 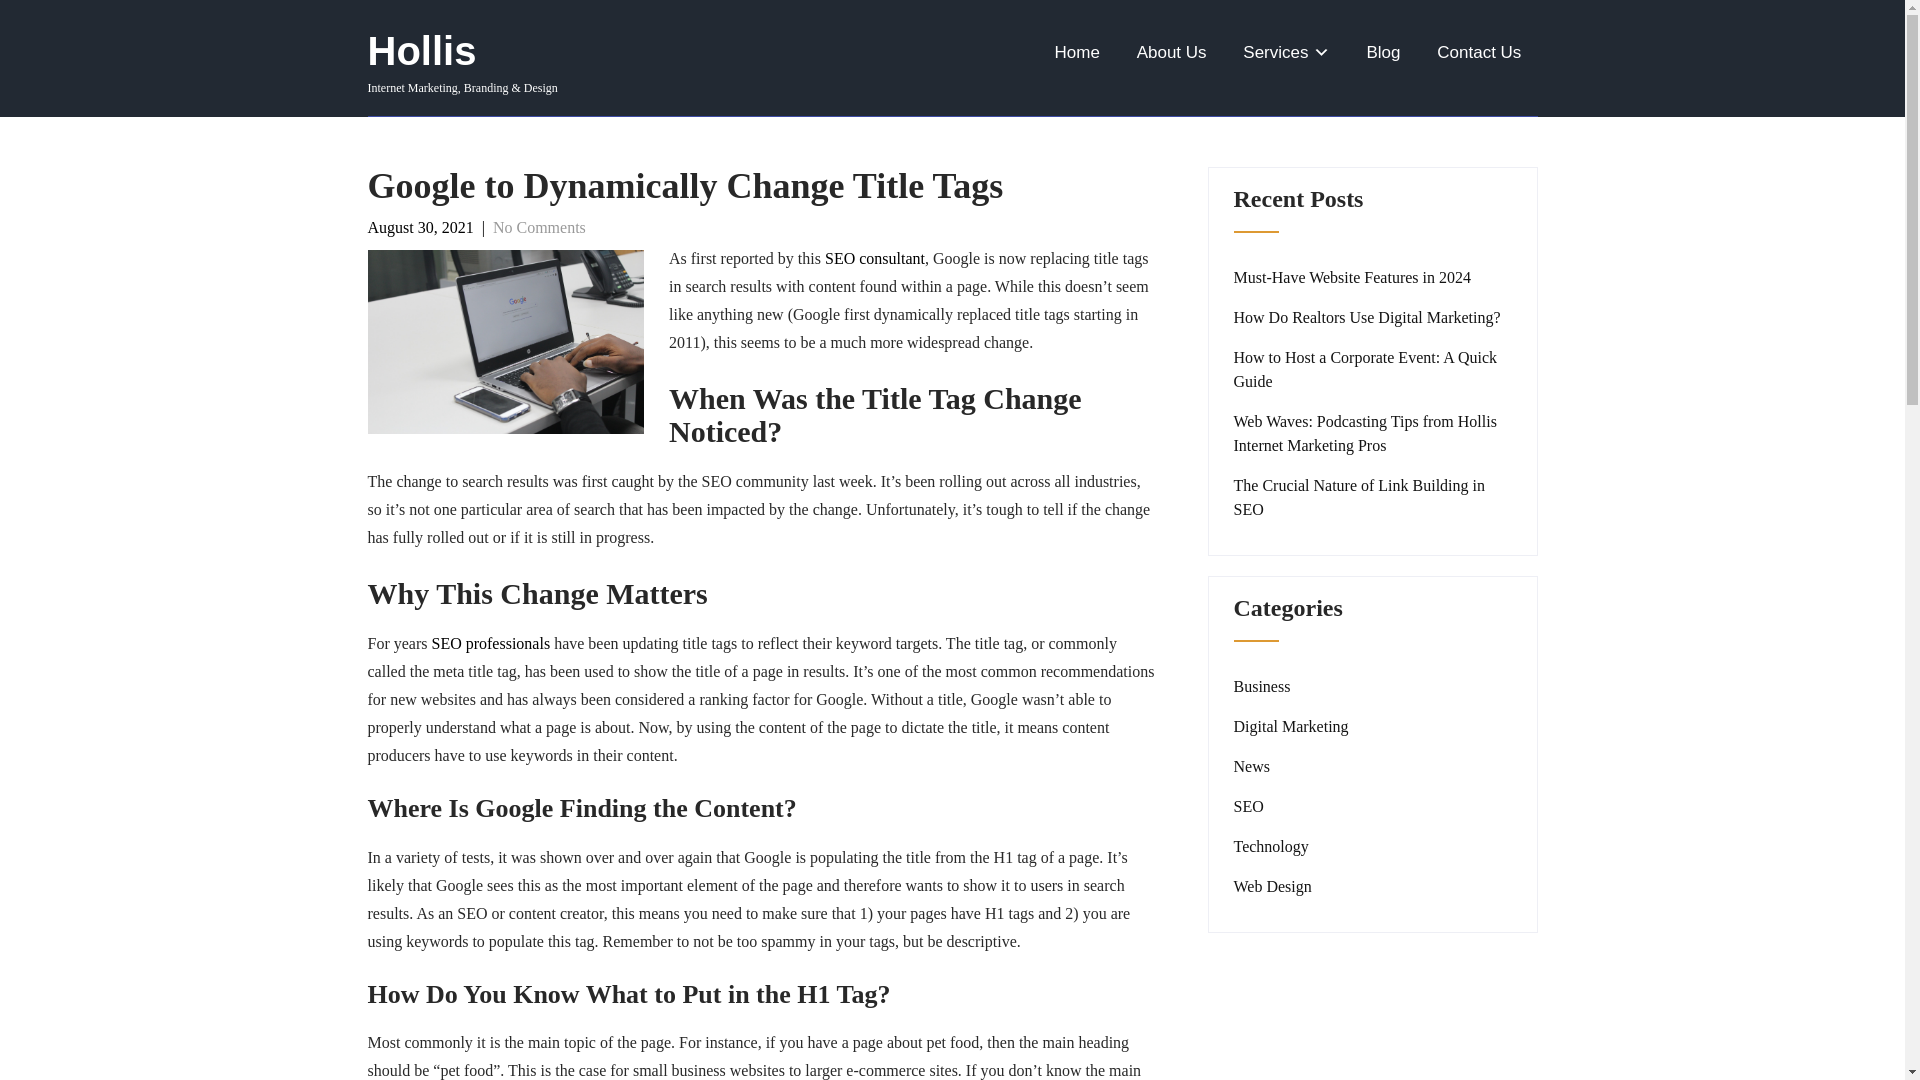 I want to click on Blog, so click(x=1382, y=52).